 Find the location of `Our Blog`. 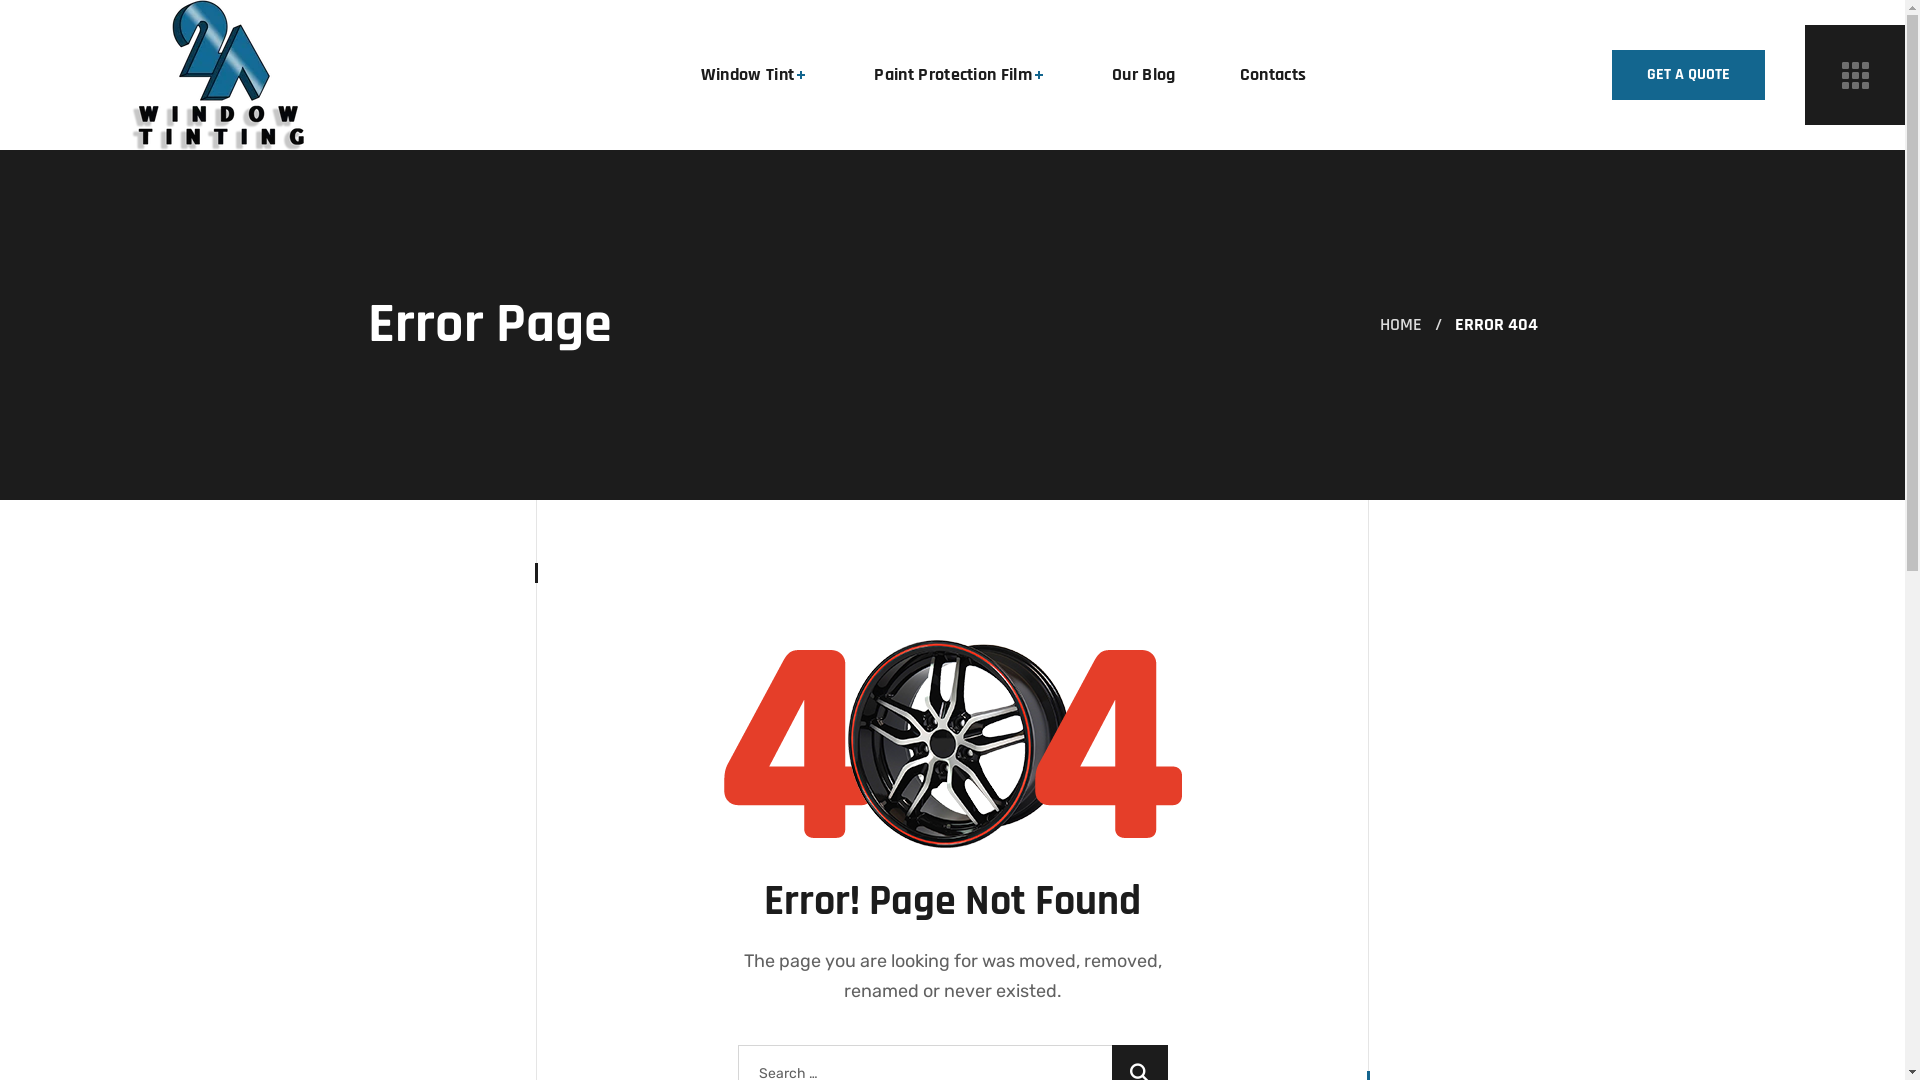

Our Blog is located at coordinates (1144, 75).